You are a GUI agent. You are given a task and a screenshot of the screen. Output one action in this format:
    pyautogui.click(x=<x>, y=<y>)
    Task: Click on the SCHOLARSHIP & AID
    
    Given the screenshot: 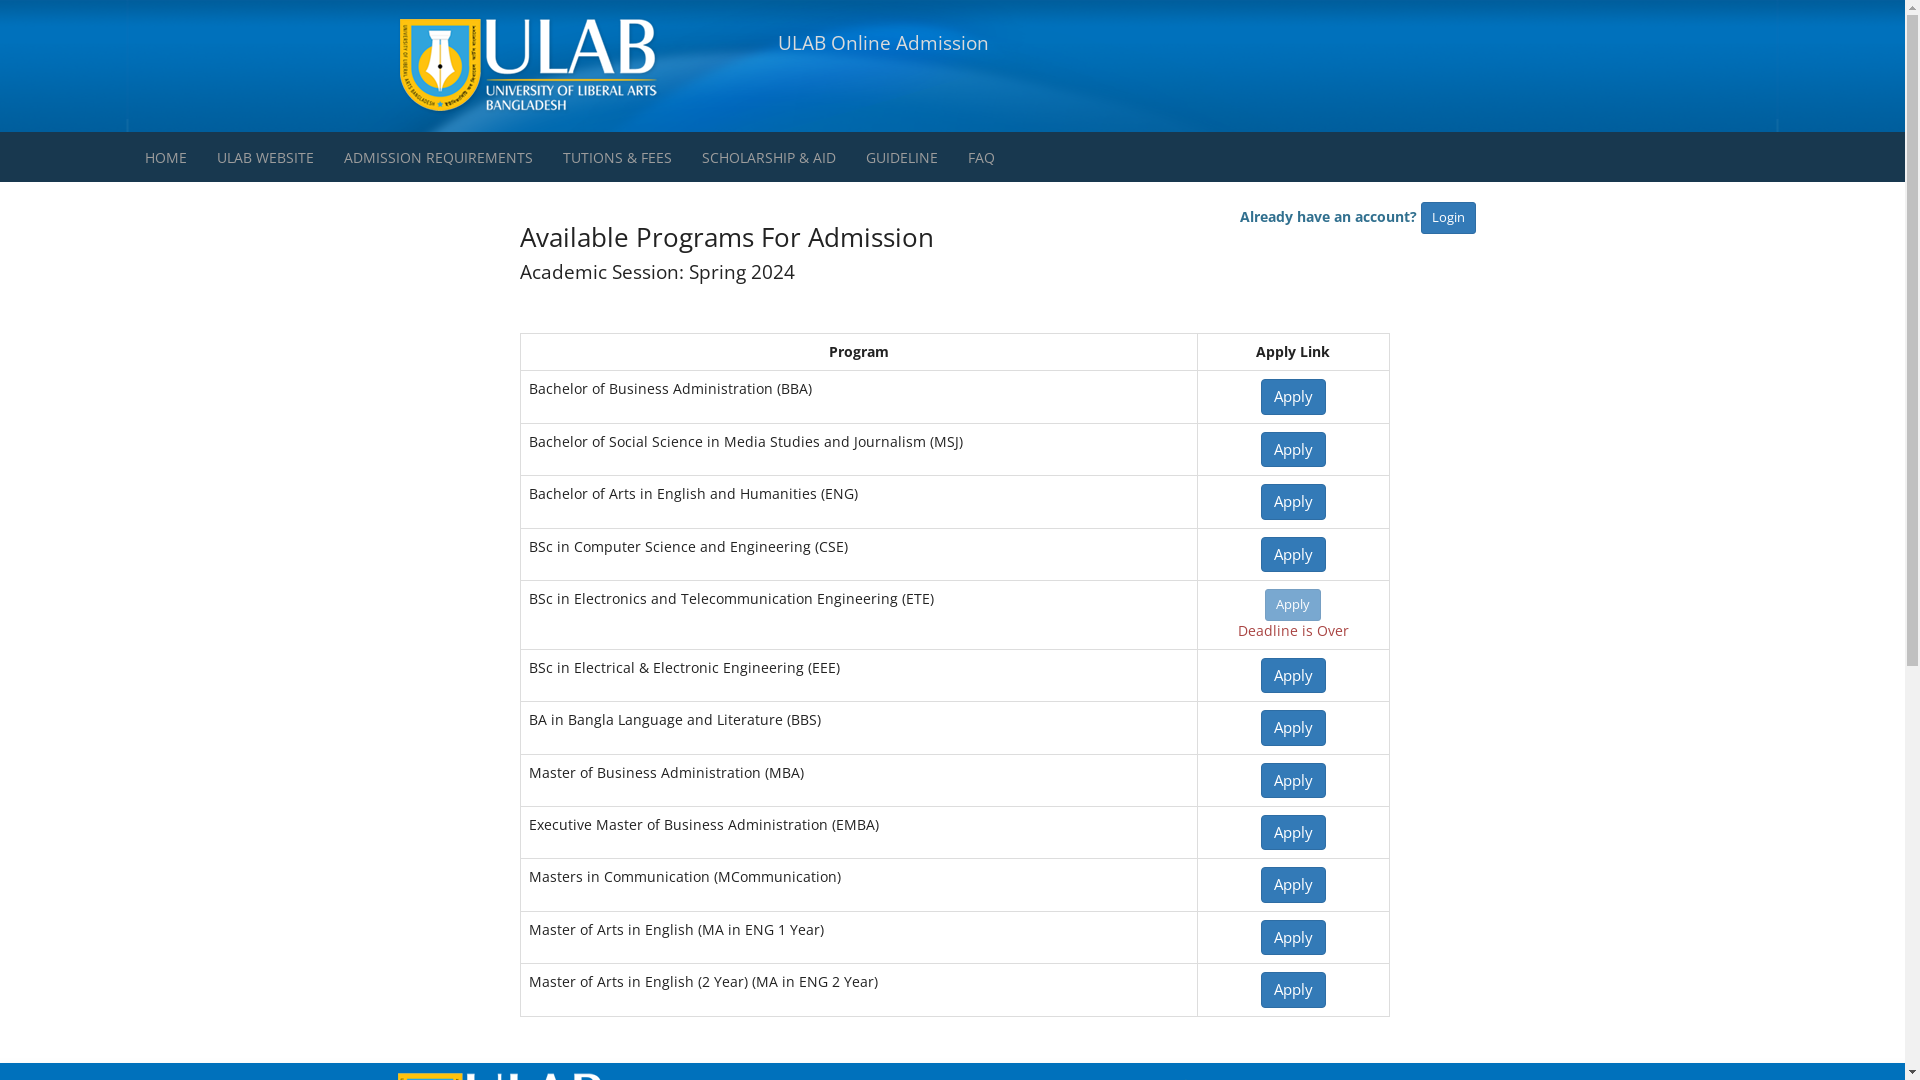 What is the action you would take?
    pyautogui.click(x=769, y=157)
    